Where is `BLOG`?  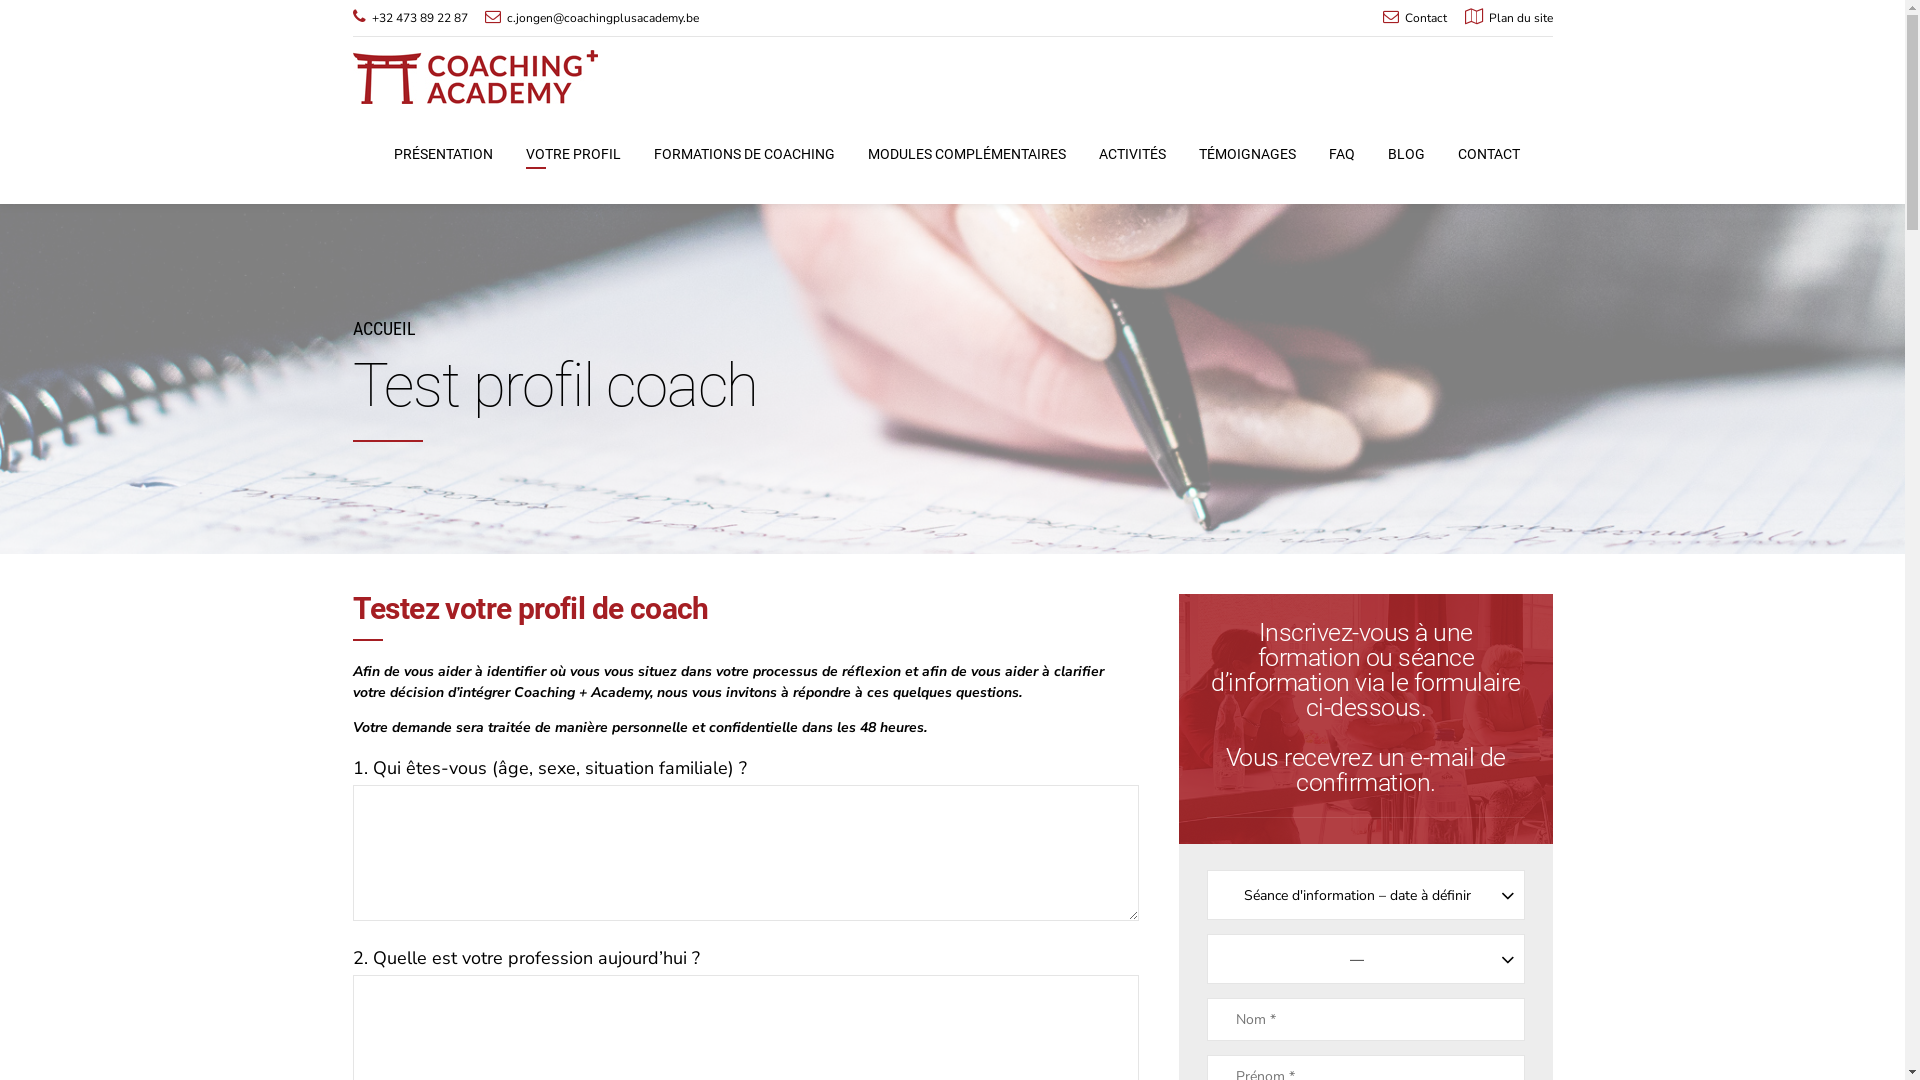
BLOG is located at coordinates (1406, 154).